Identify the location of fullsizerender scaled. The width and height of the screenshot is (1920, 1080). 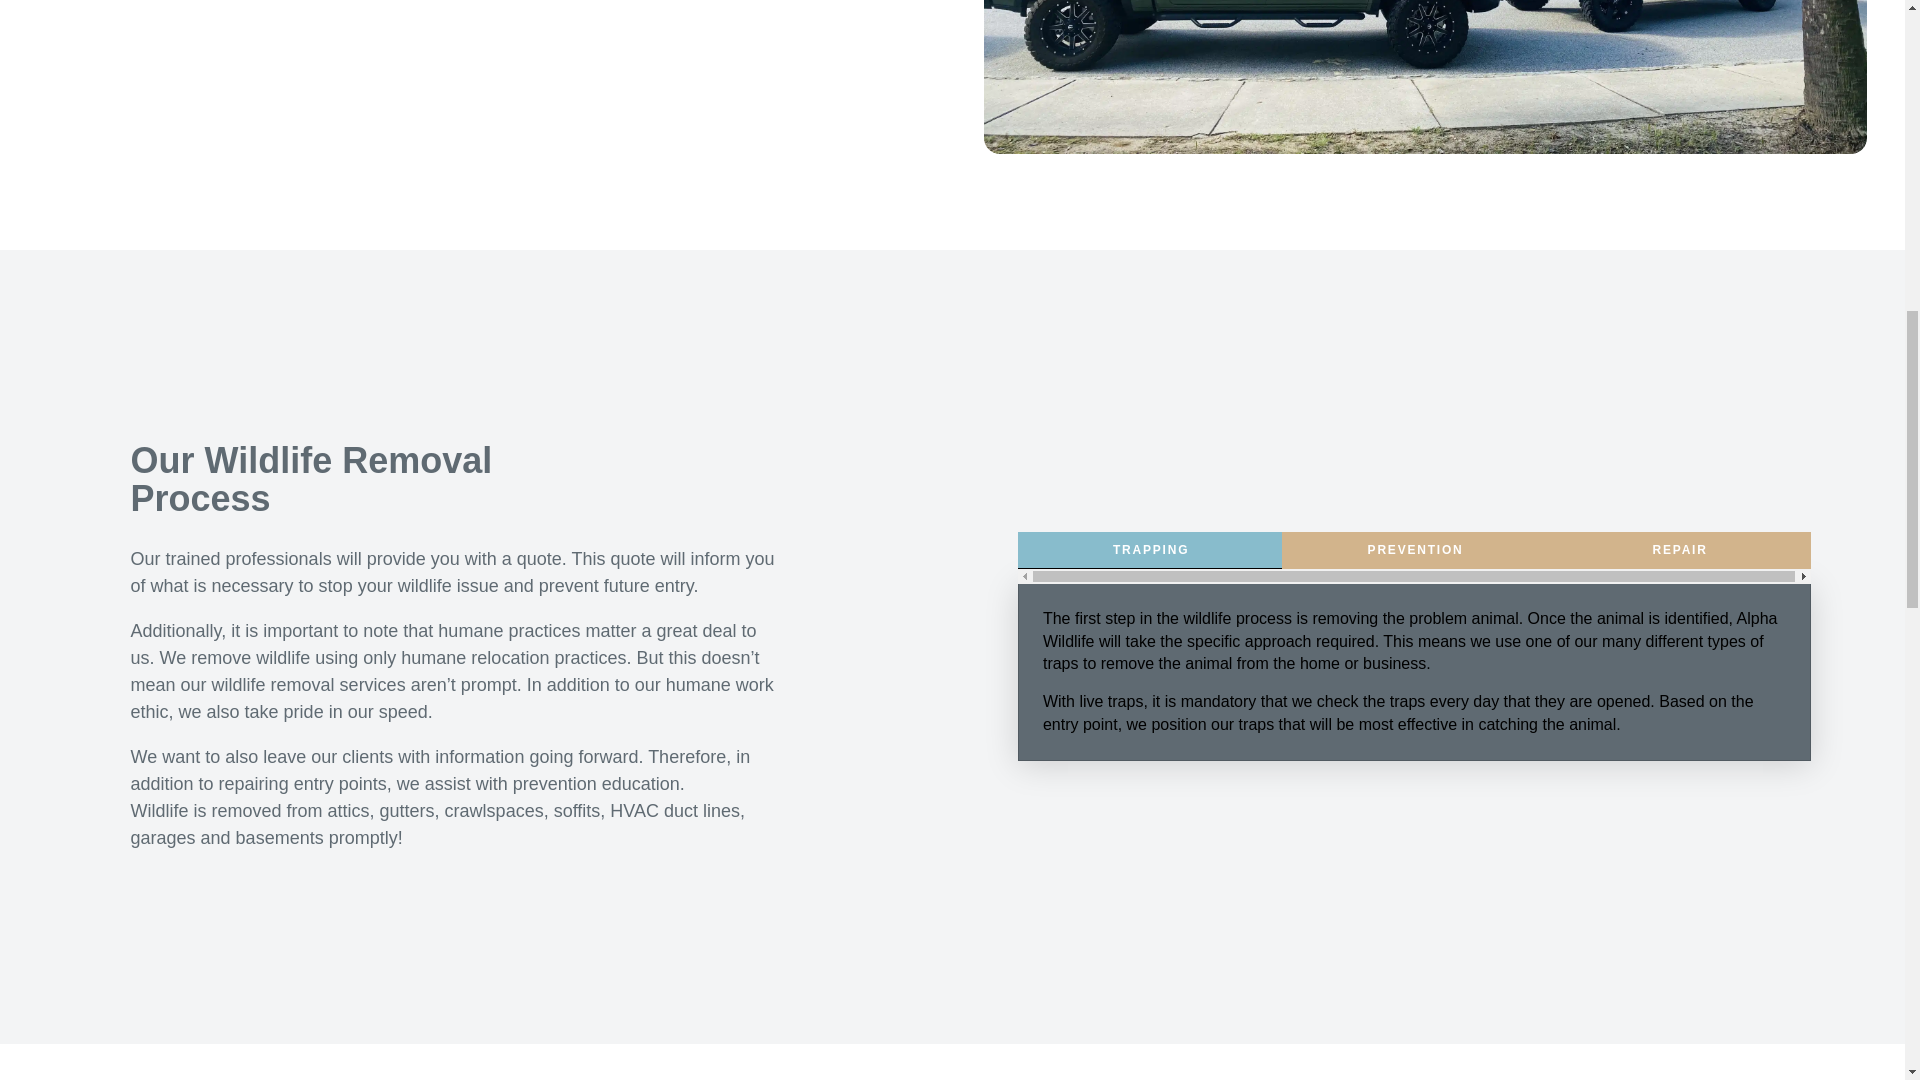
(1424, 77).